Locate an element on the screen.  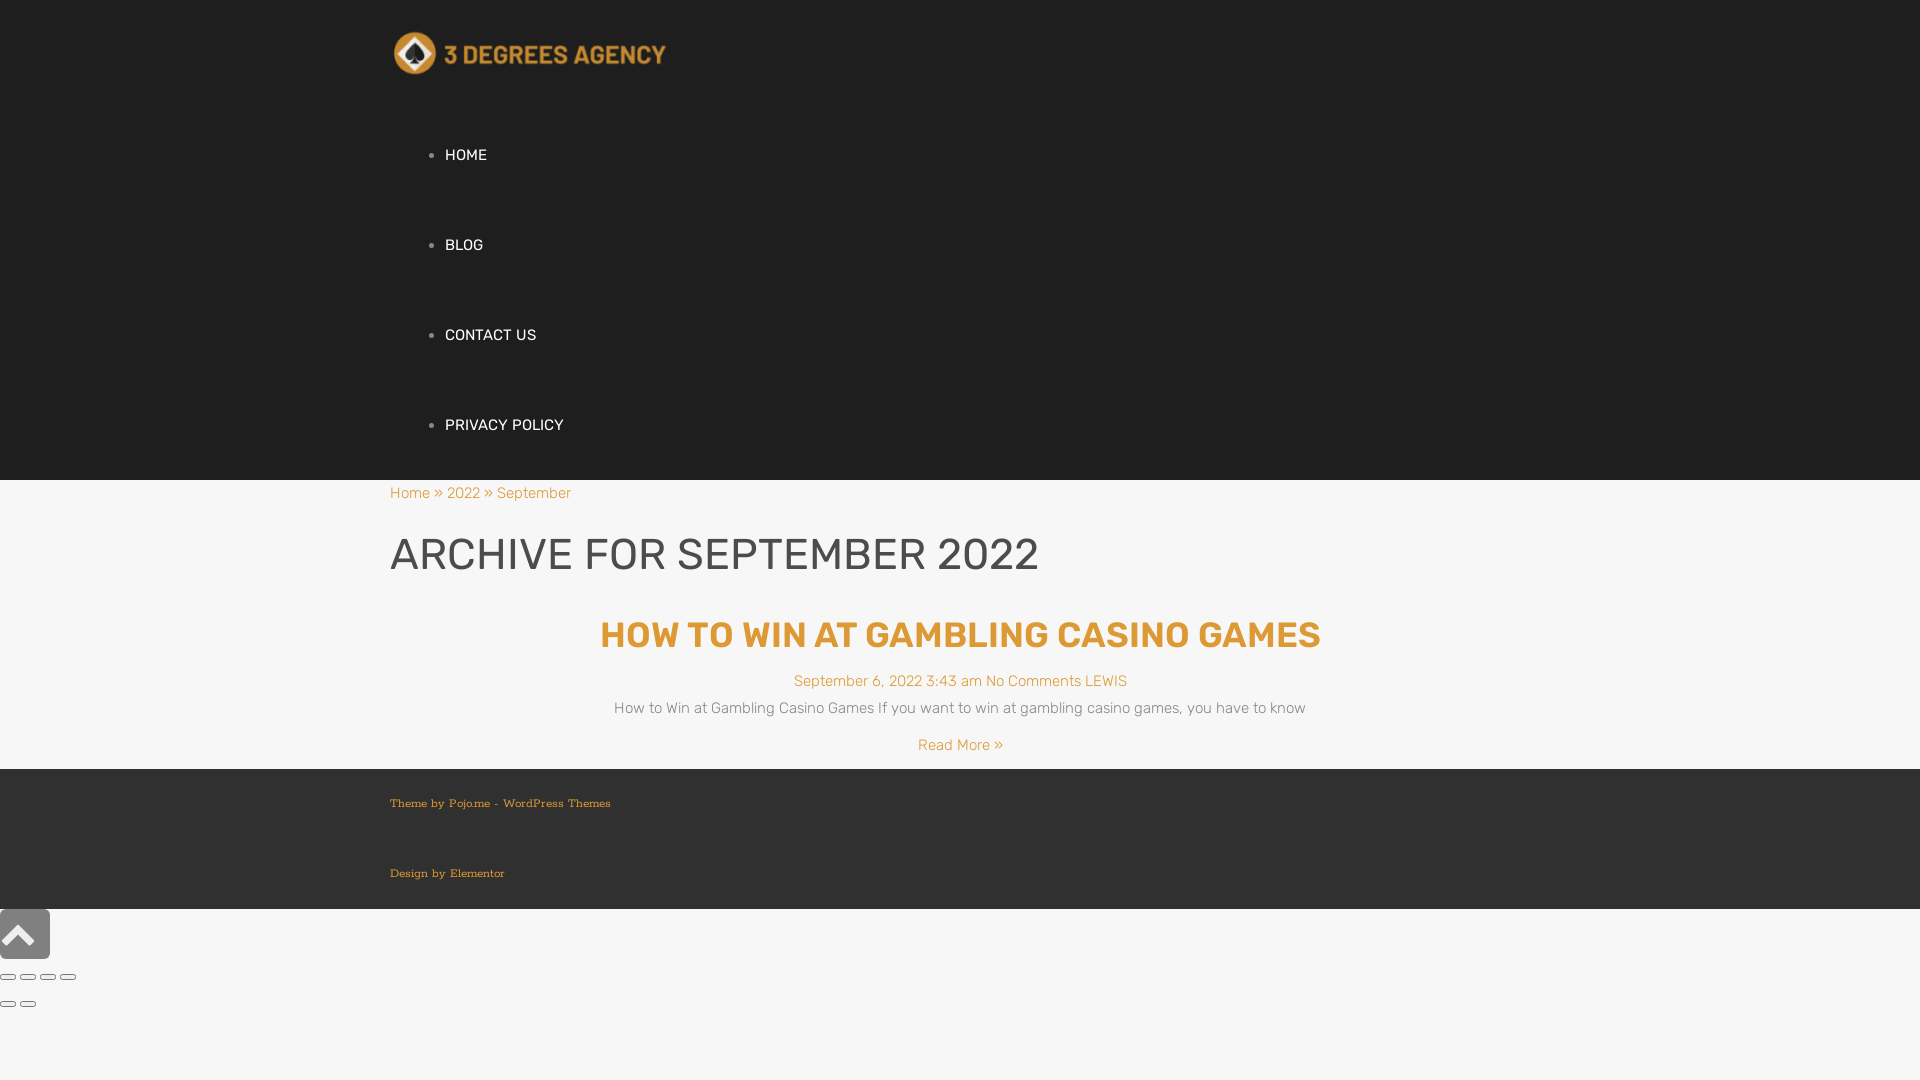
Home is located at coordinates (412, 493).